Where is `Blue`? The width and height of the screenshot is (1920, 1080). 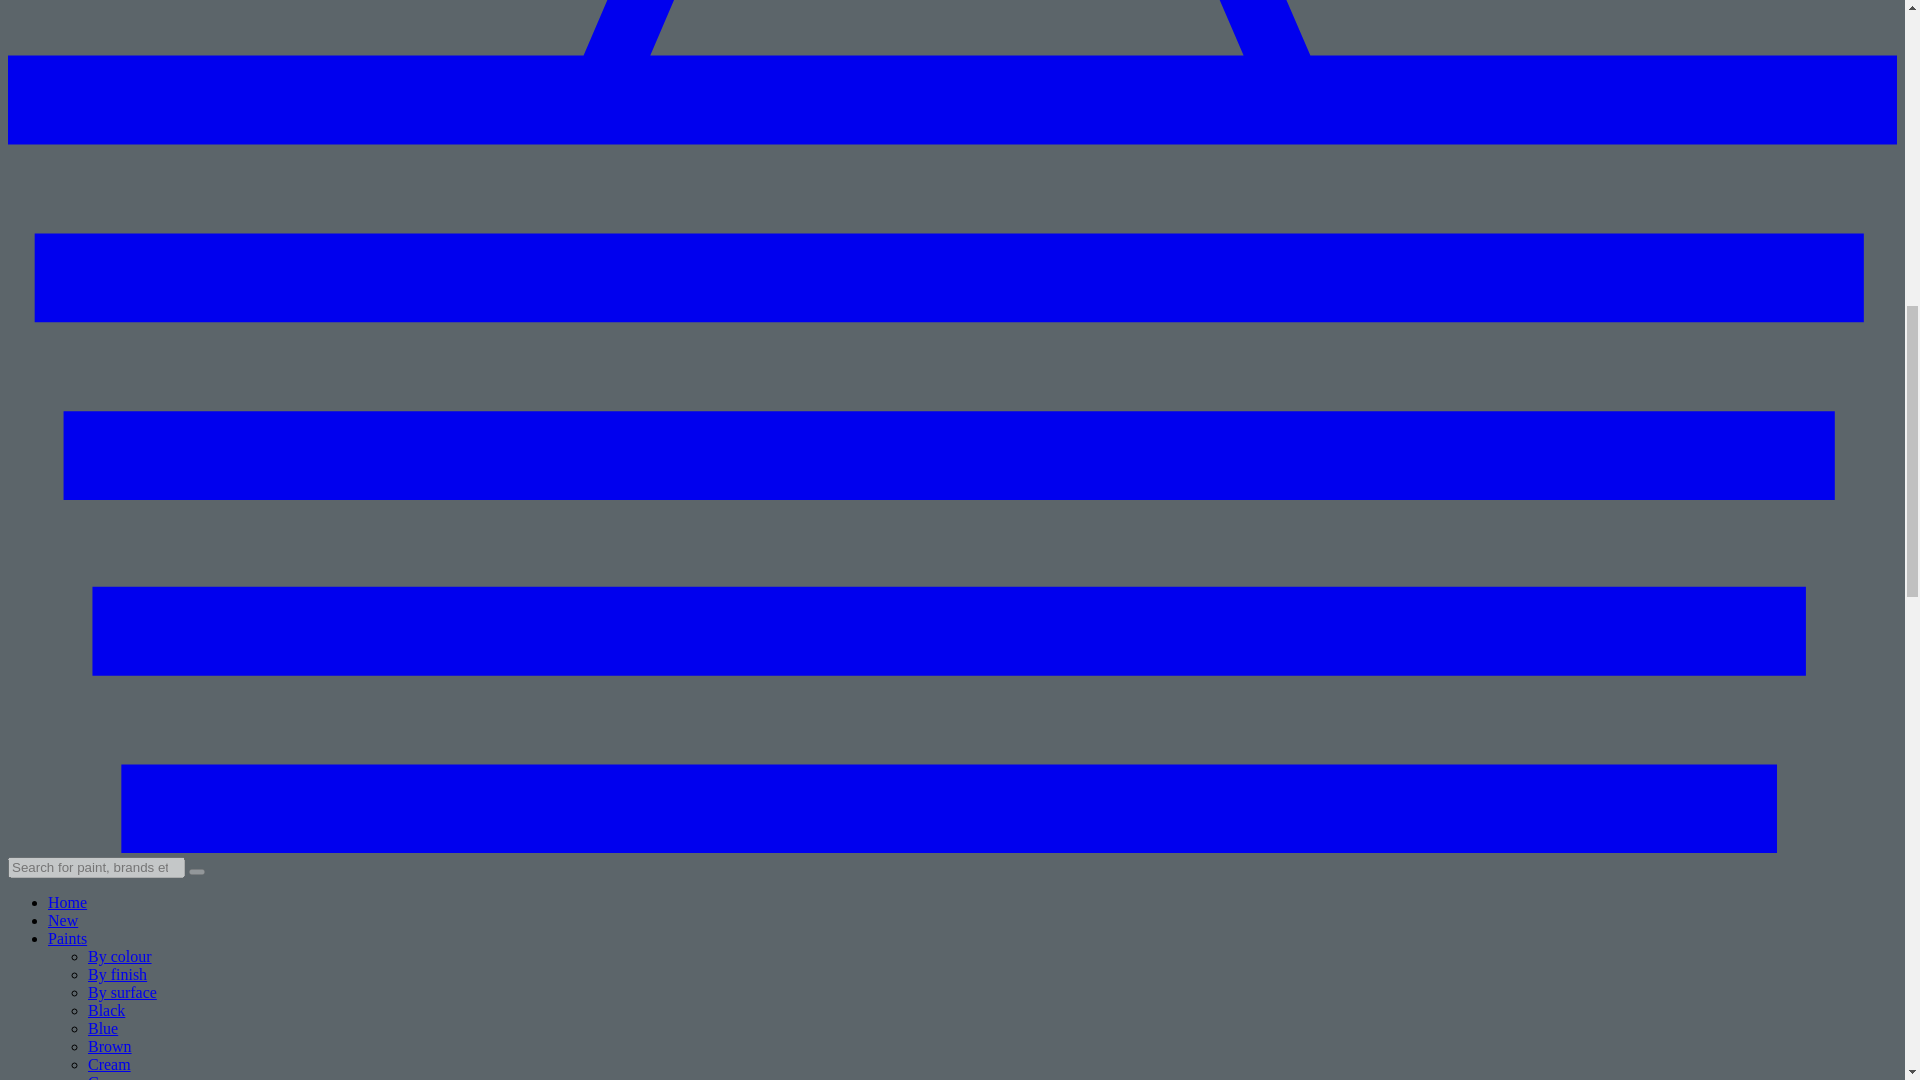
Blue is located at coordinates (102, 1028).